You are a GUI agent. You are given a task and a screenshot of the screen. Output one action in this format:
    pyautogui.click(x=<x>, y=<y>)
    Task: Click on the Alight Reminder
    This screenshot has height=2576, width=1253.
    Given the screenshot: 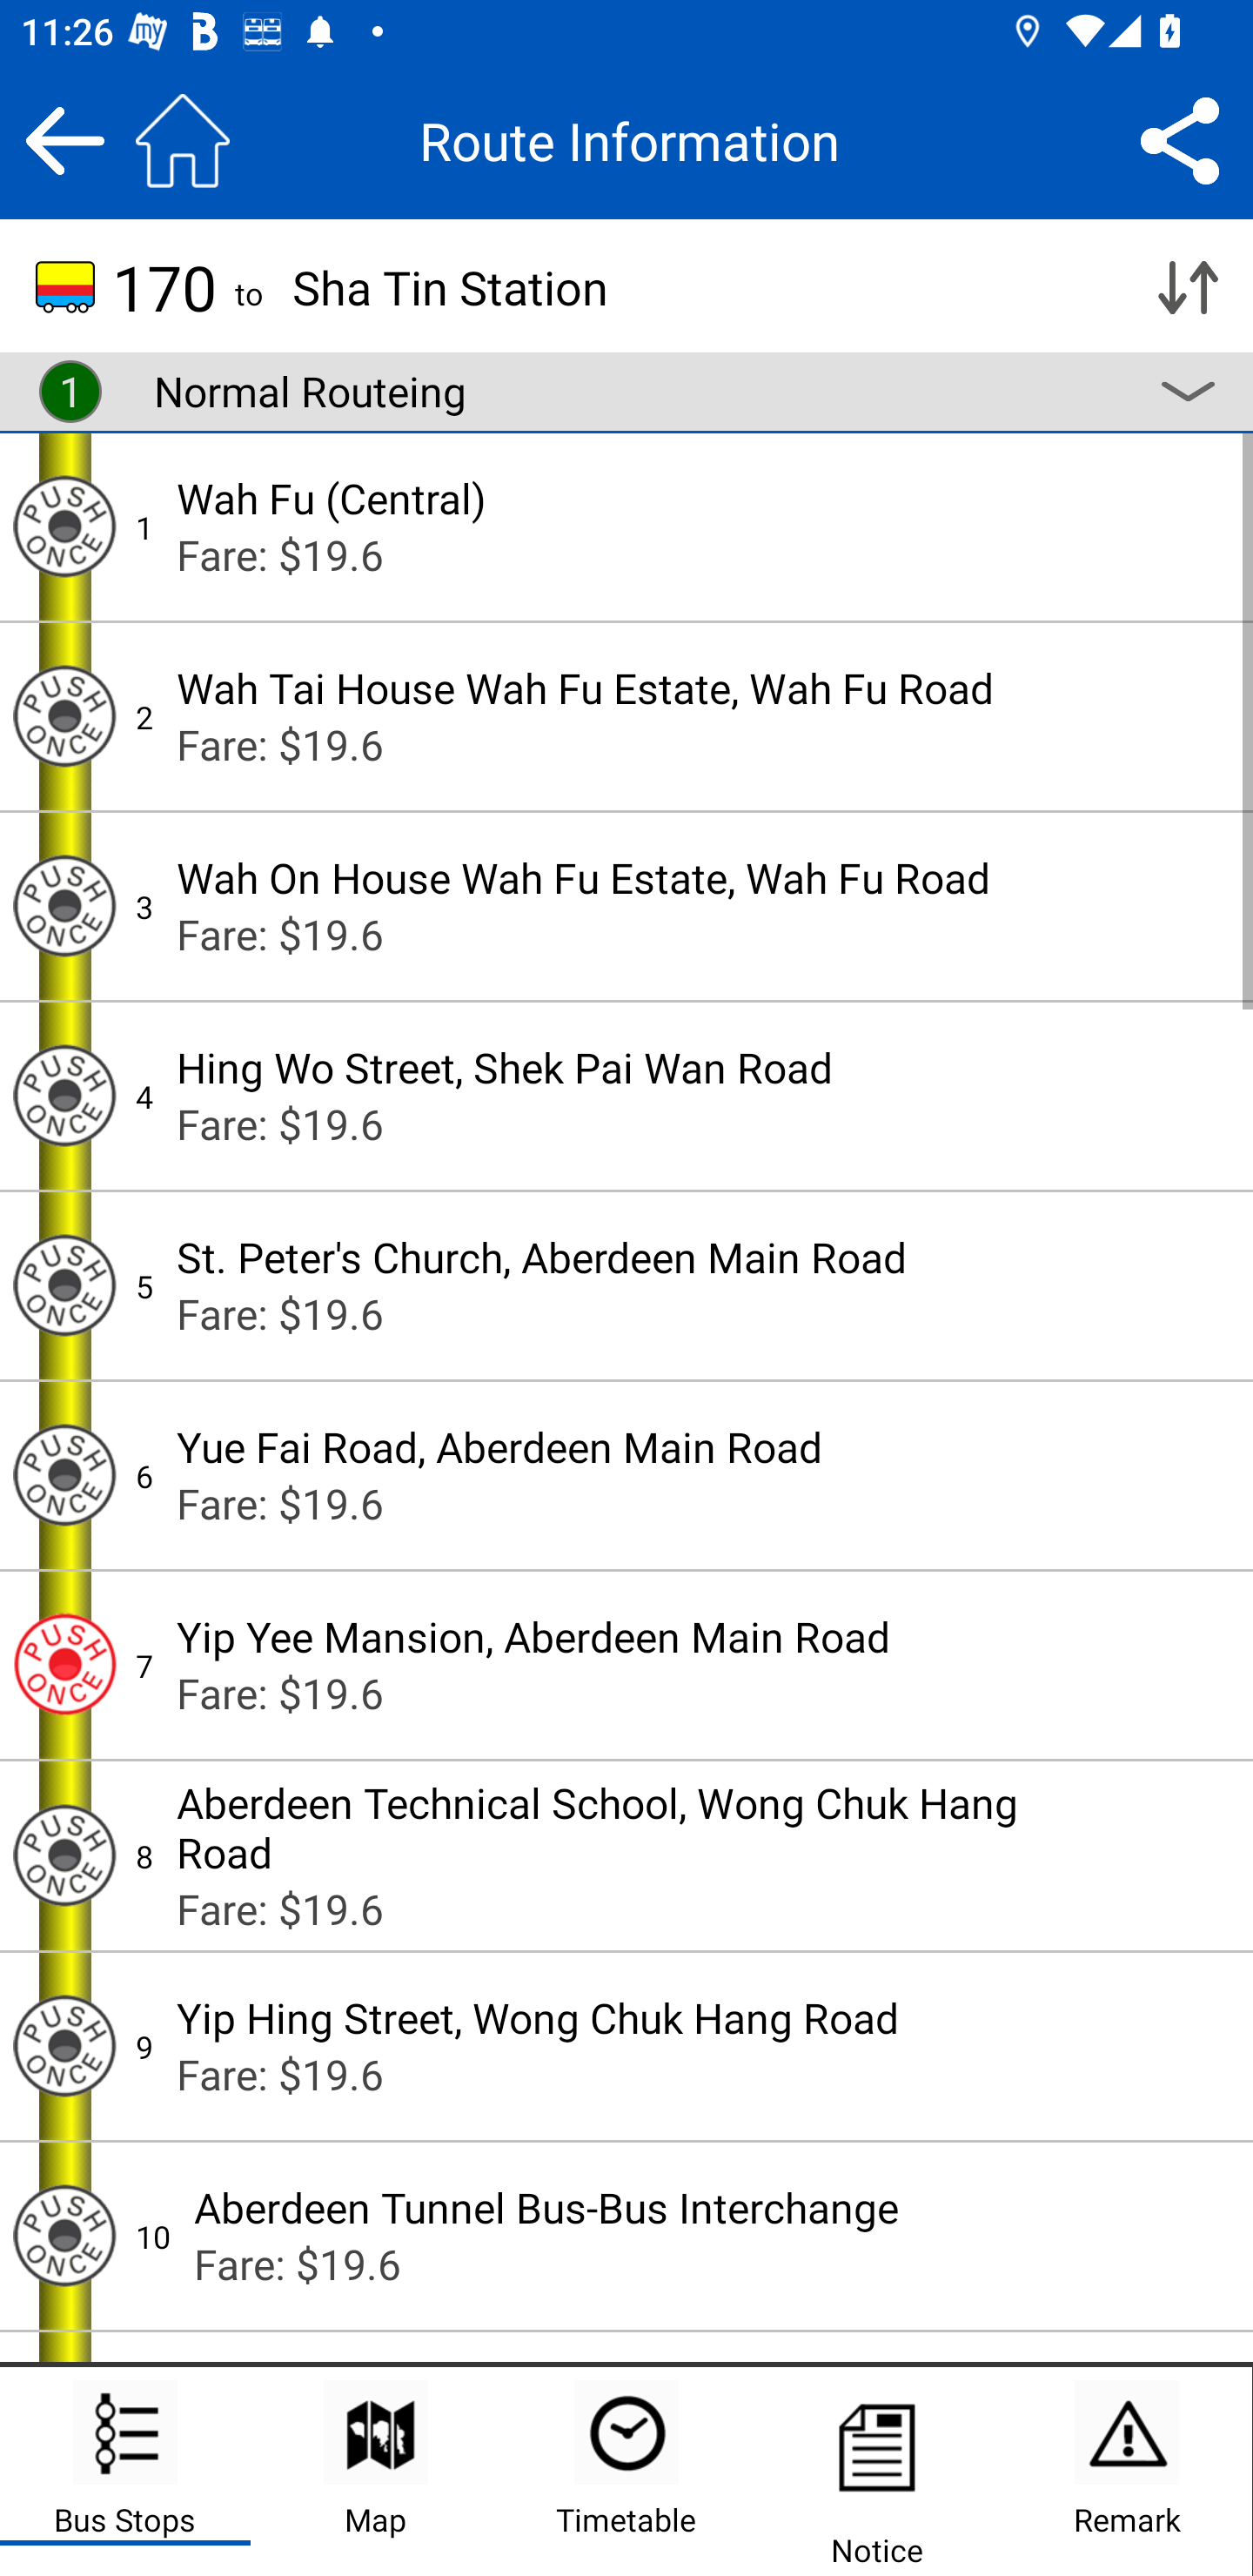 What is the action you would take?
    pyautogui.click(x=64, y=1855)
    